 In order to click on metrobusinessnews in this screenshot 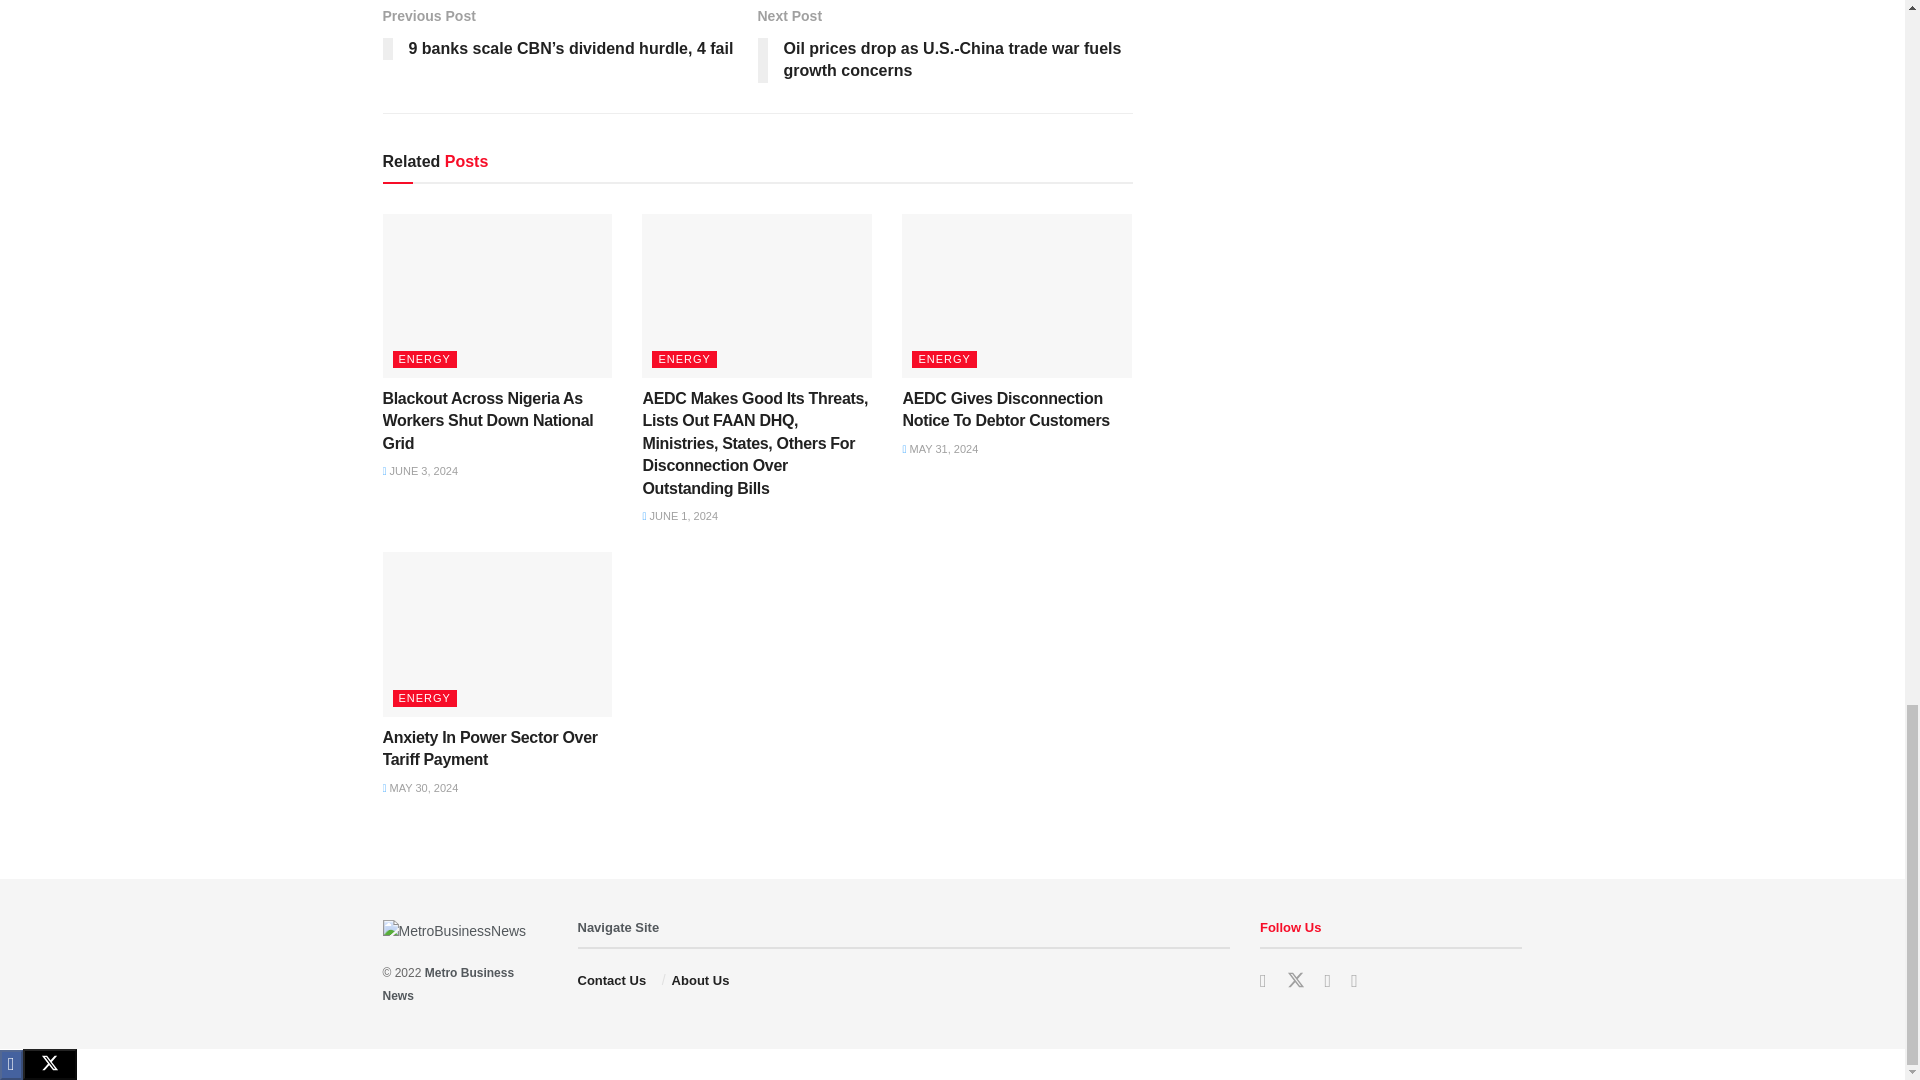, I will do `click(448, 984)`.